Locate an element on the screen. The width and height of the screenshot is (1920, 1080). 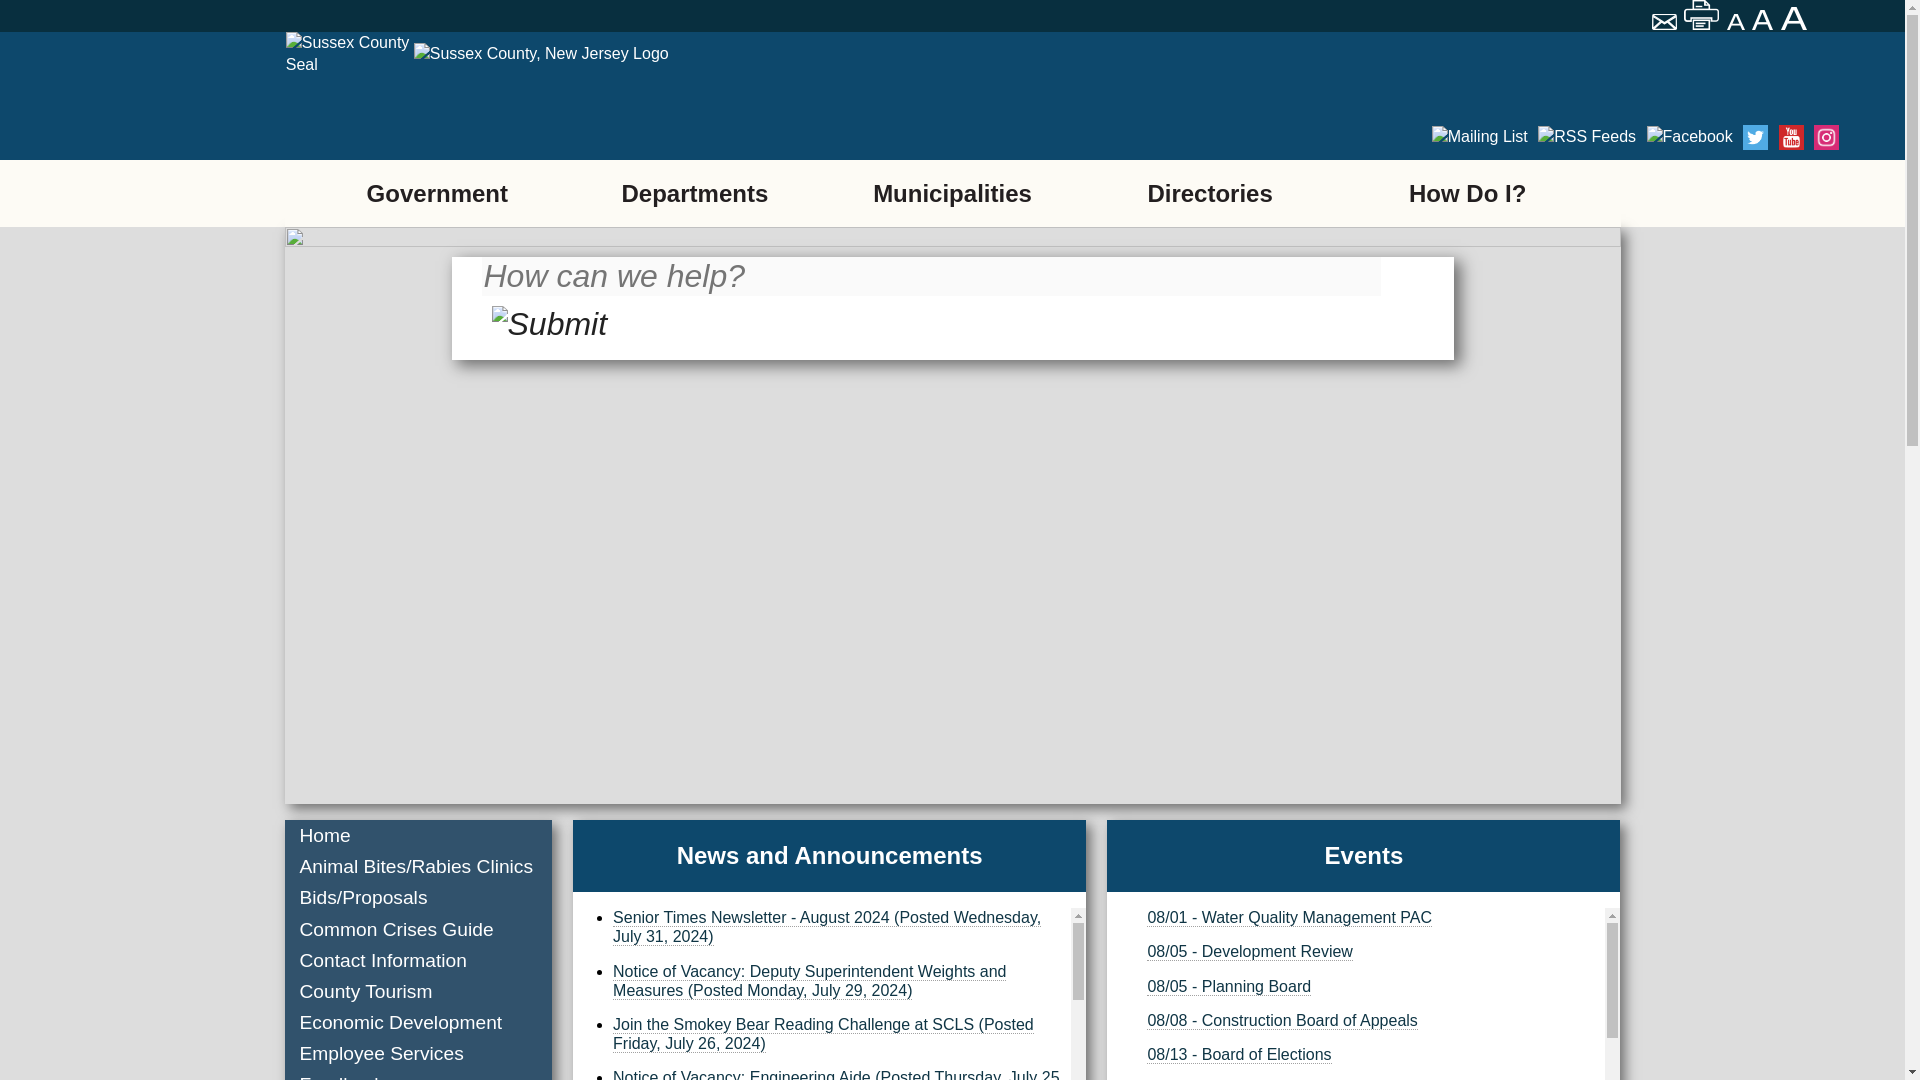
Visit our YouTube channel is located at coordinates (1586, 138).